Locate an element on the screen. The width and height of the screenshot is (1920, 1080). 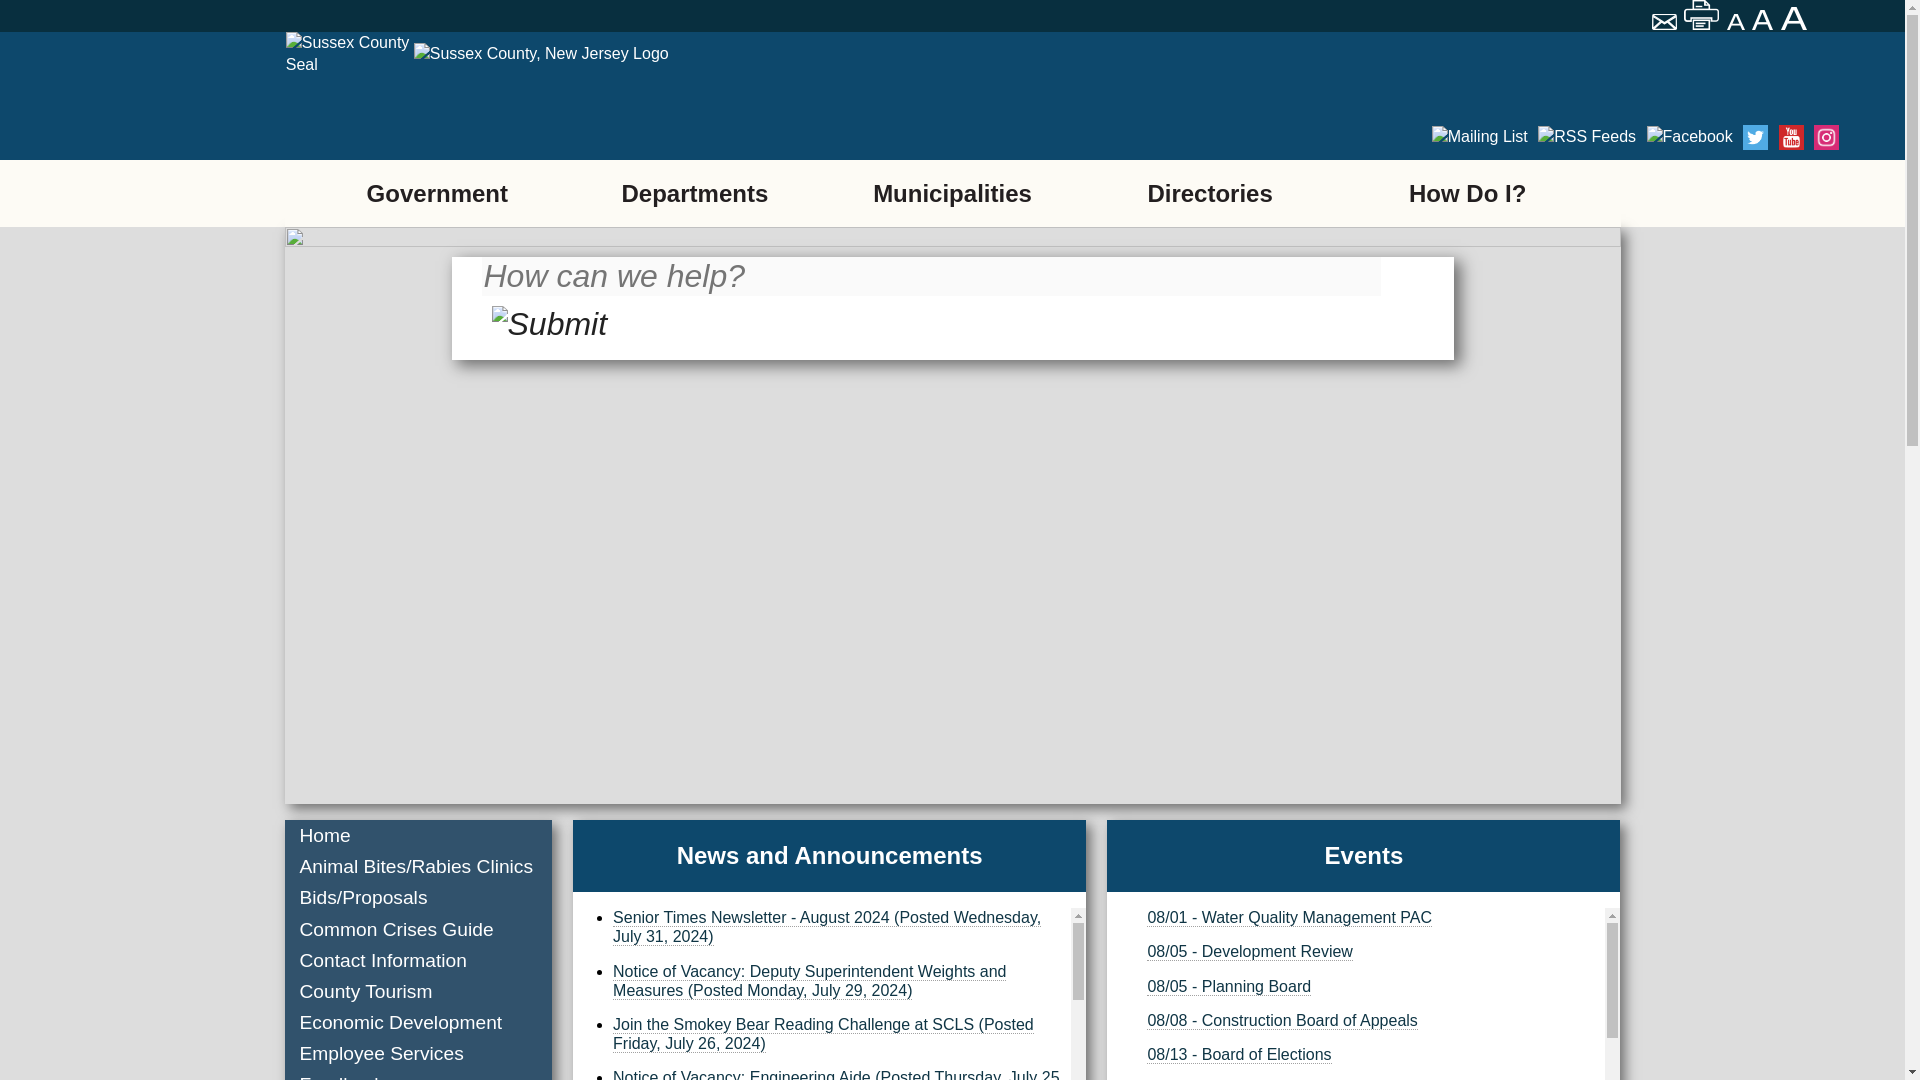
Visit our YouTube channel is located at coordinates (1586, 138).